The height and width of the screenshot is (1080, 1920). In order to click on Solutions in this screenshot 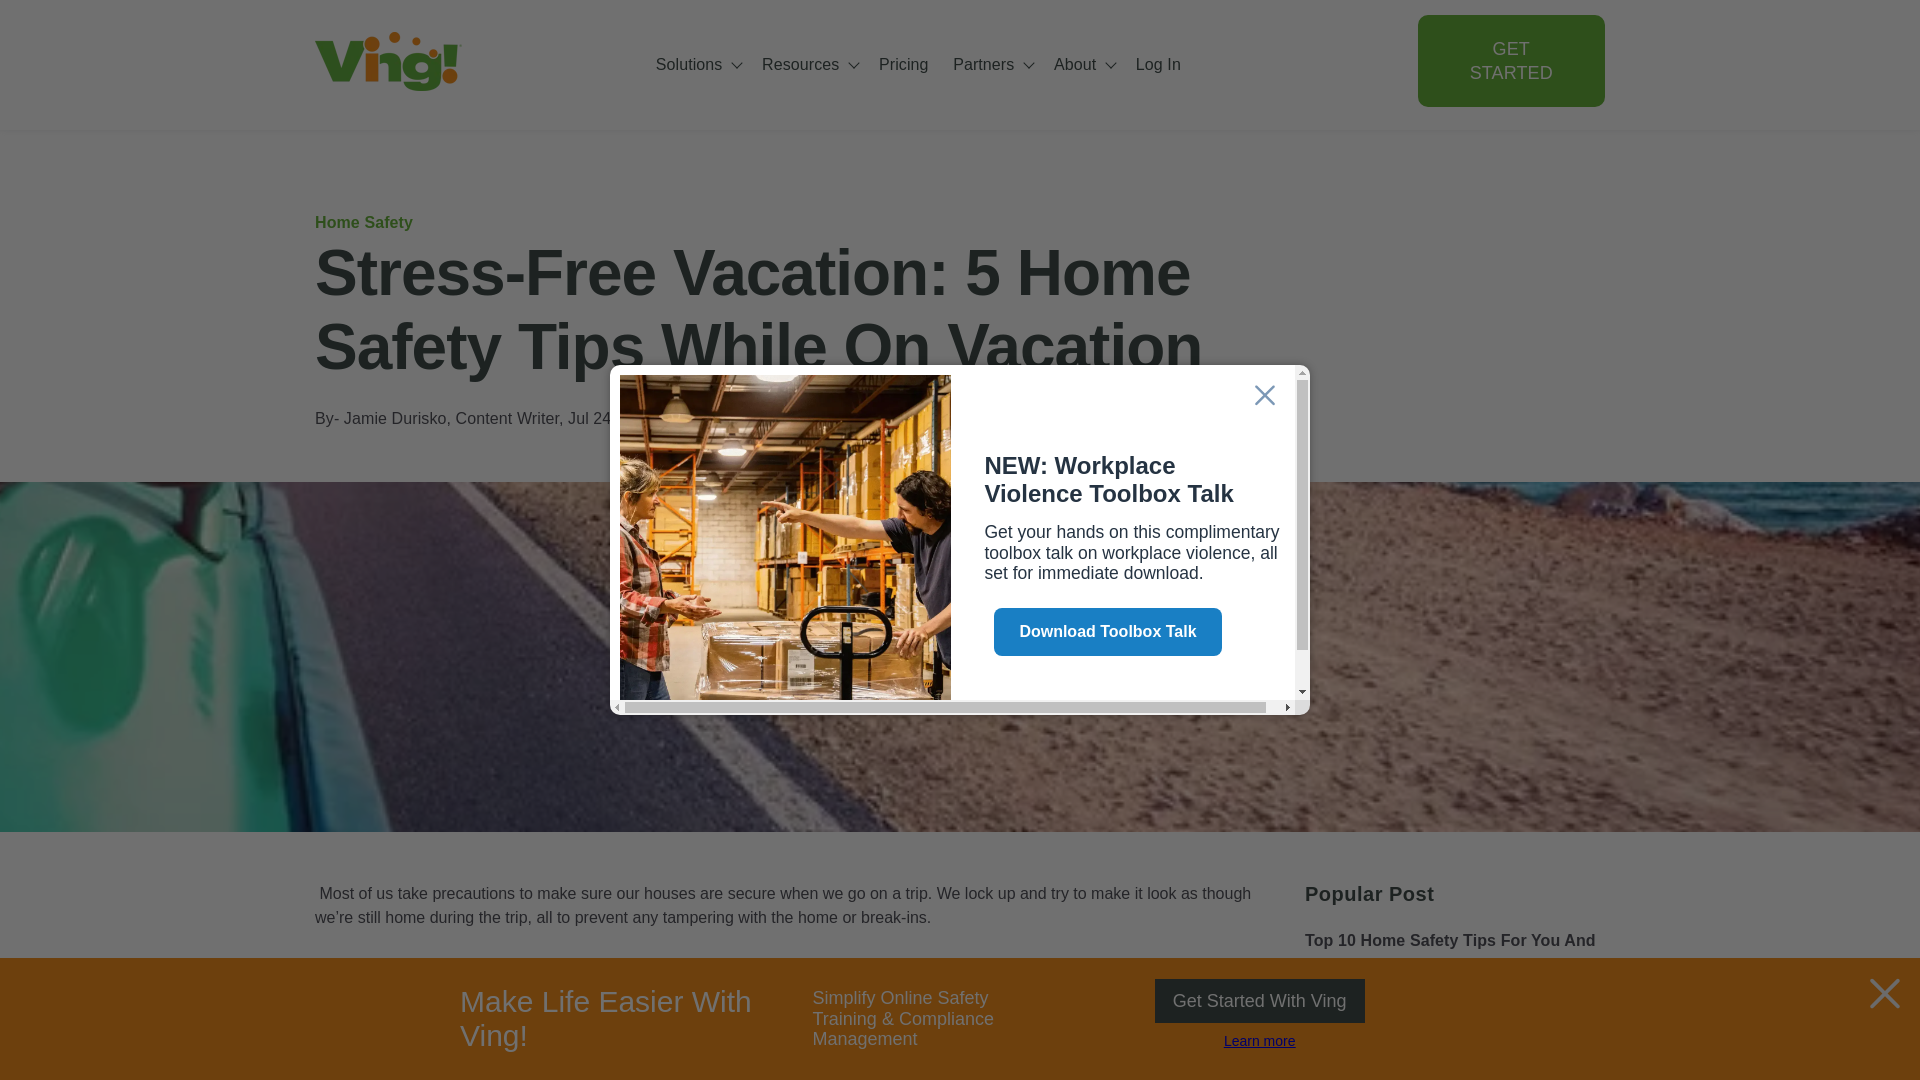, I will do `click(696, 63)`.